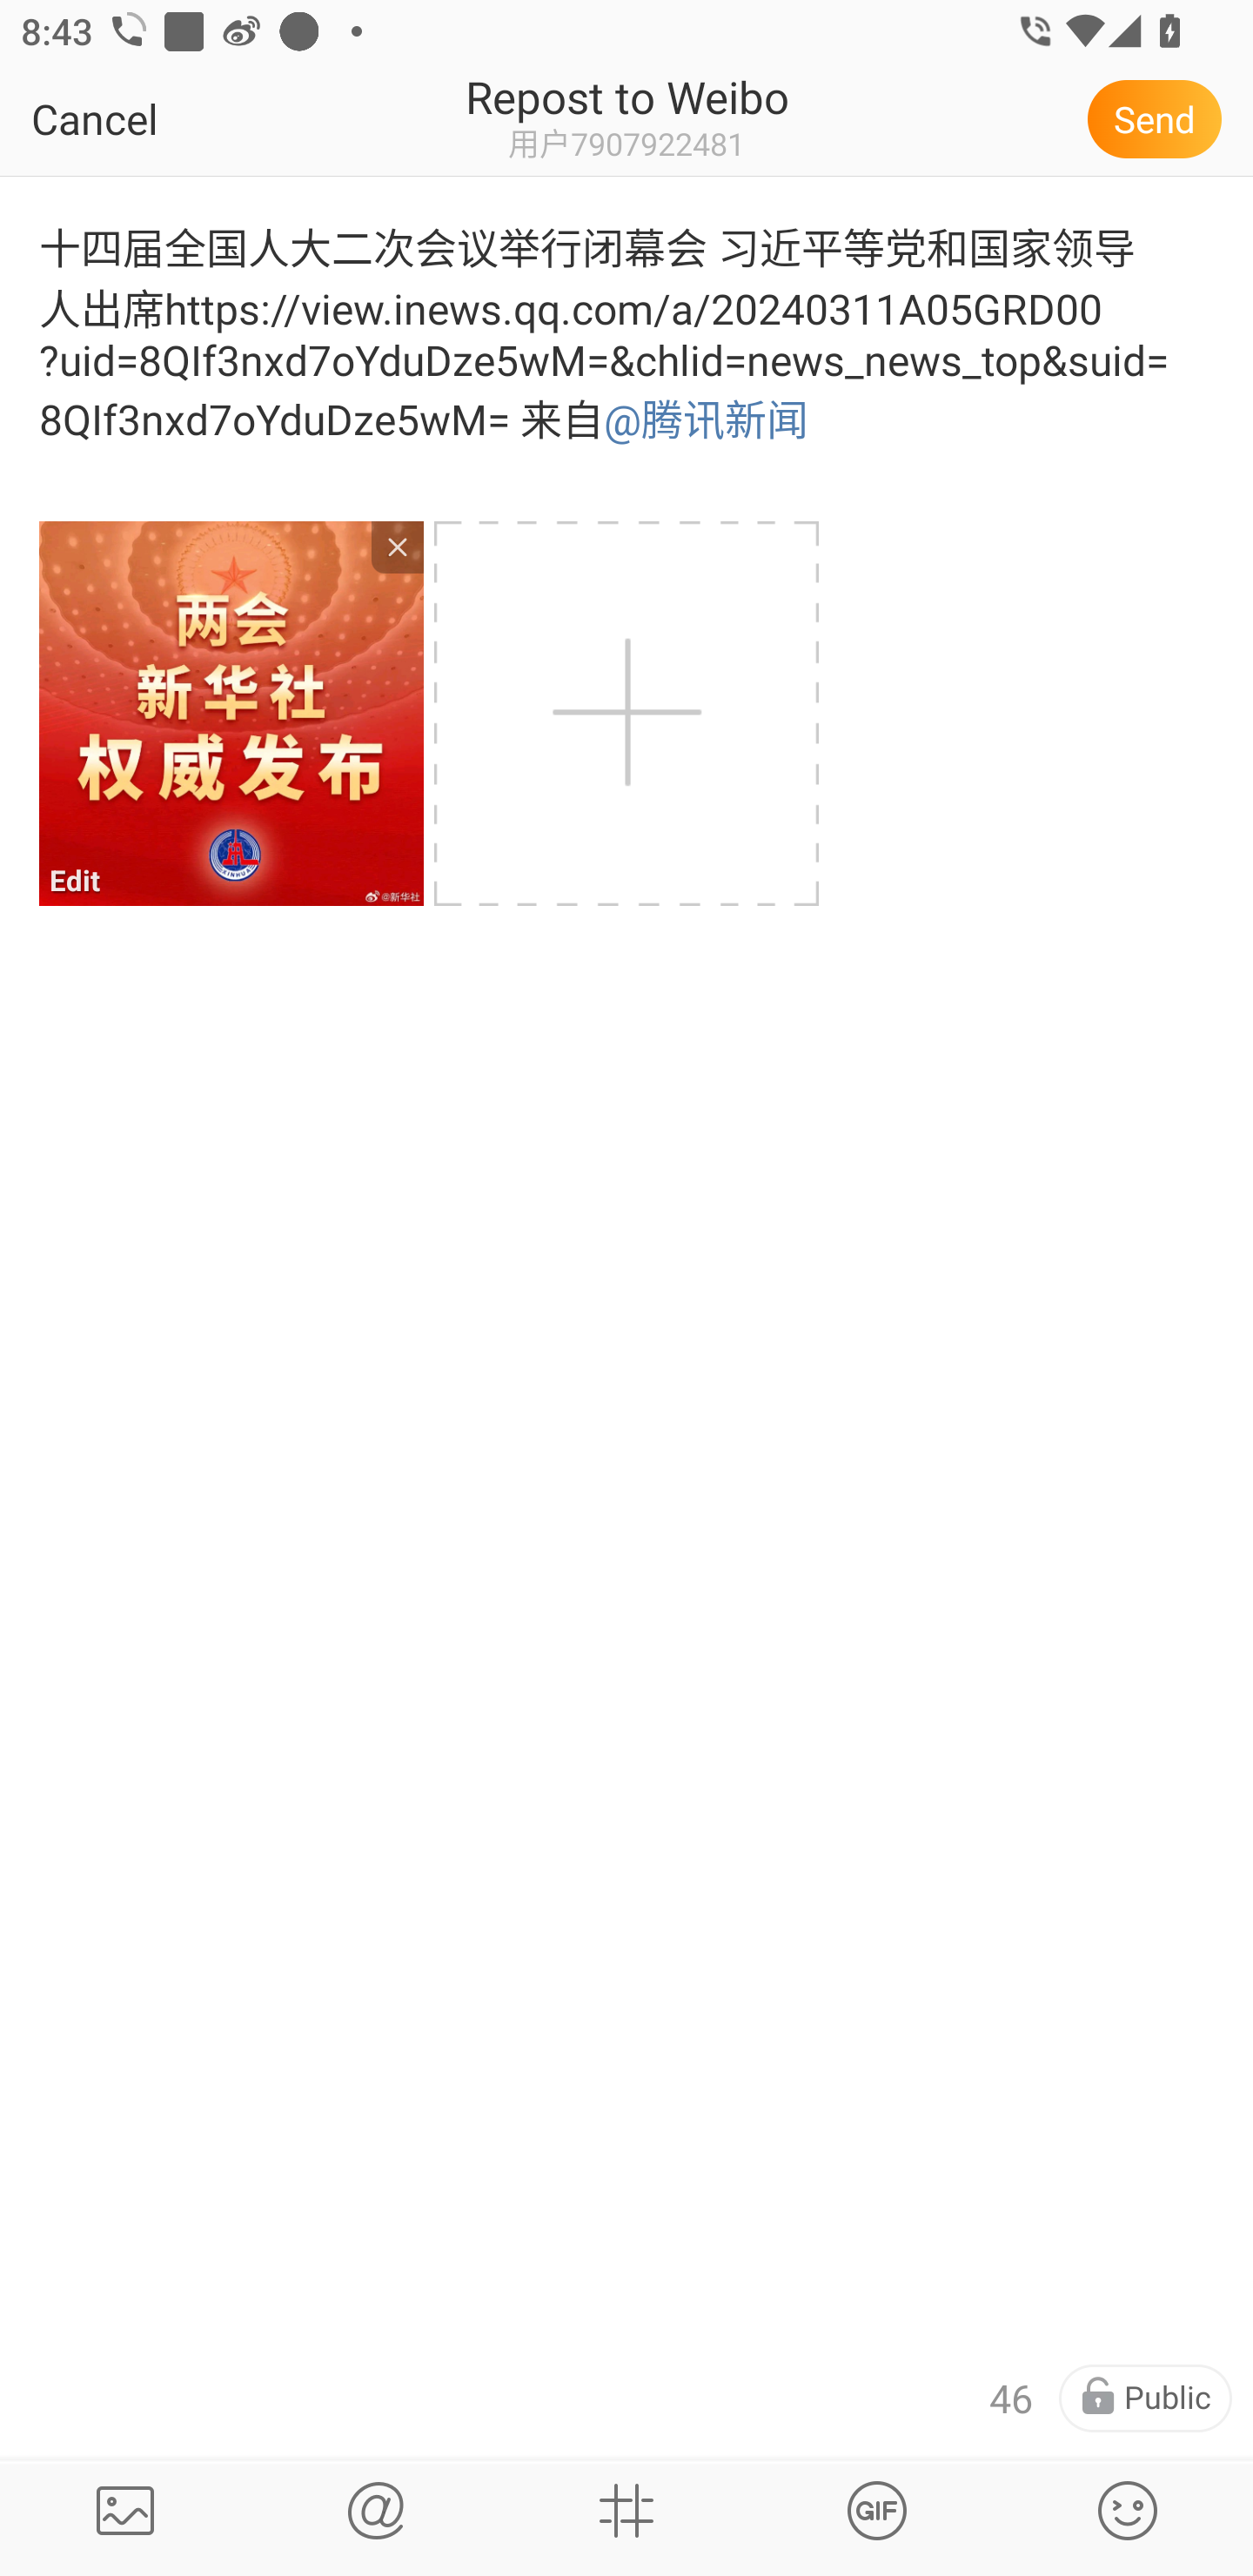 The height and width of the screenshot is (2576, 1253). I want to click on 请插入表情, so click(1128, 2510).